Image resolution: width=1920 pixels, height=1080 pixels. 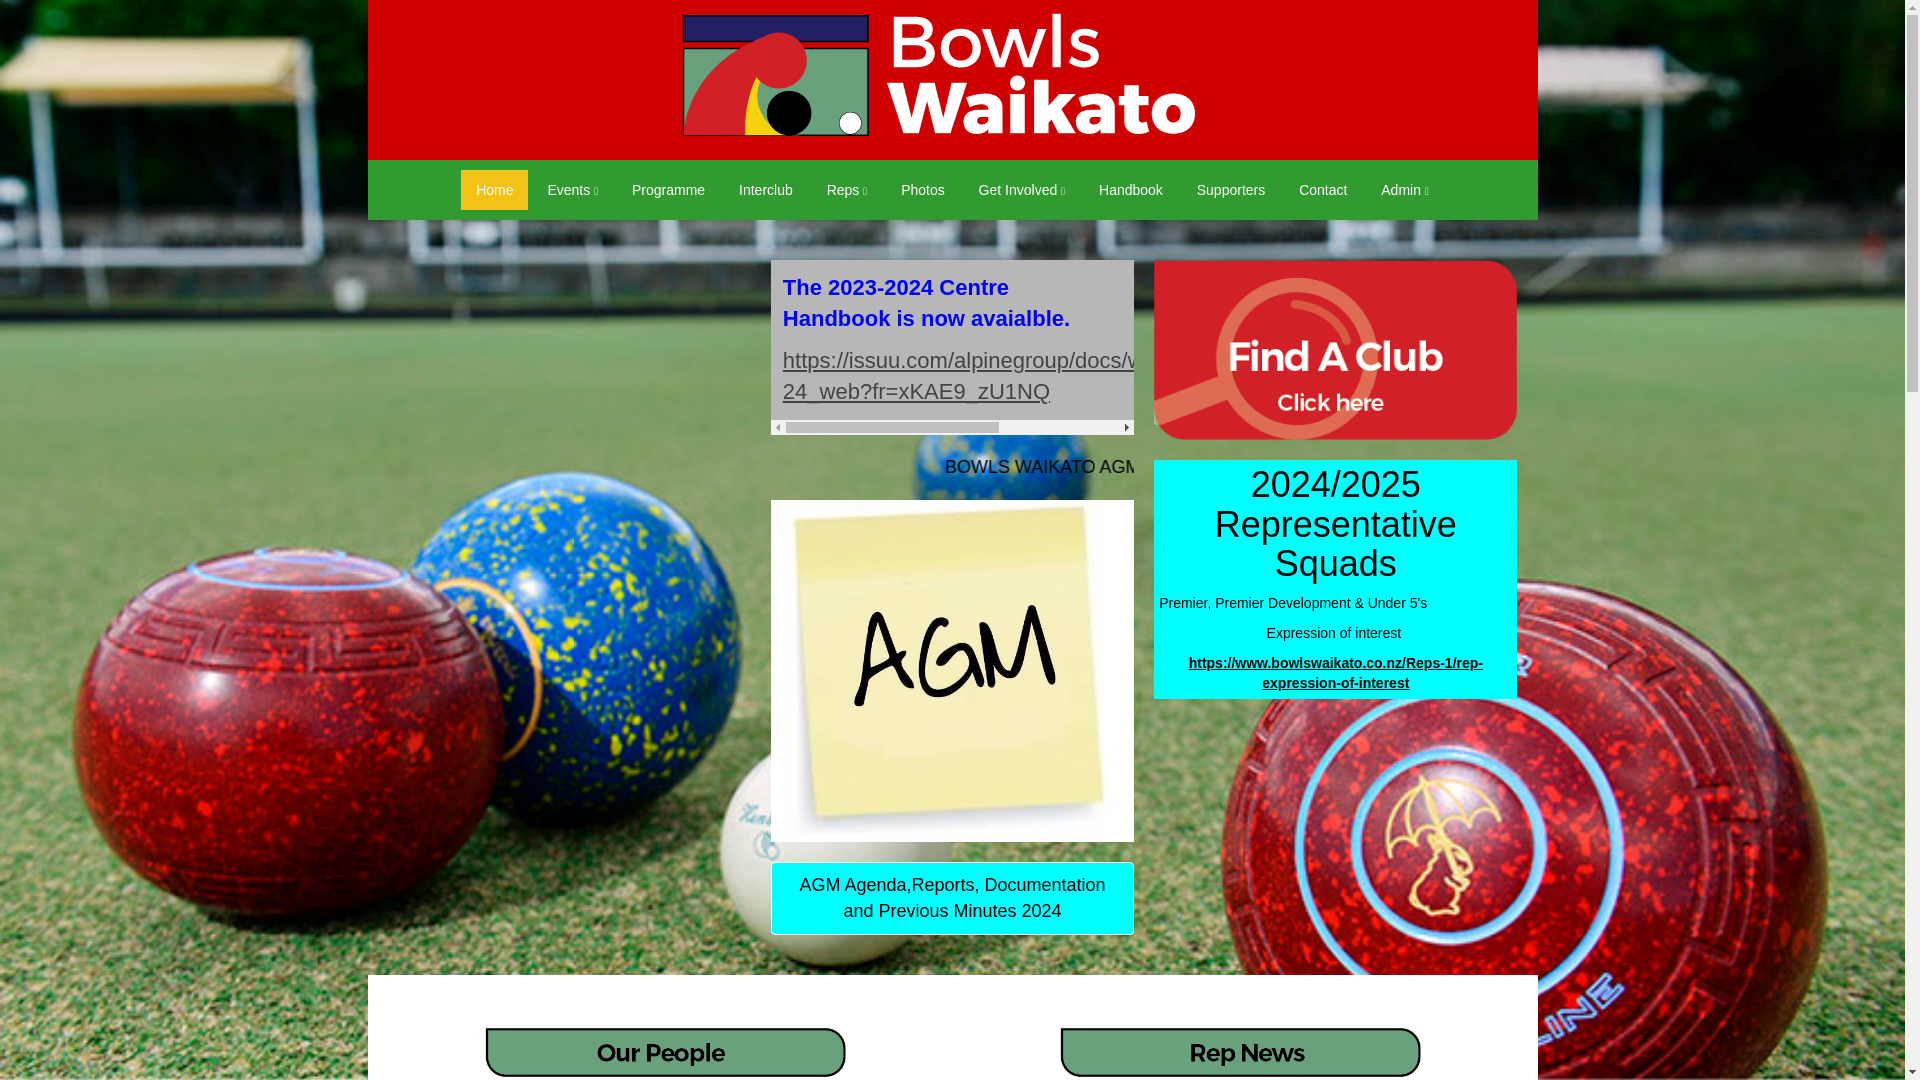 I want to click on Contact, so click(x=1322, y=189).